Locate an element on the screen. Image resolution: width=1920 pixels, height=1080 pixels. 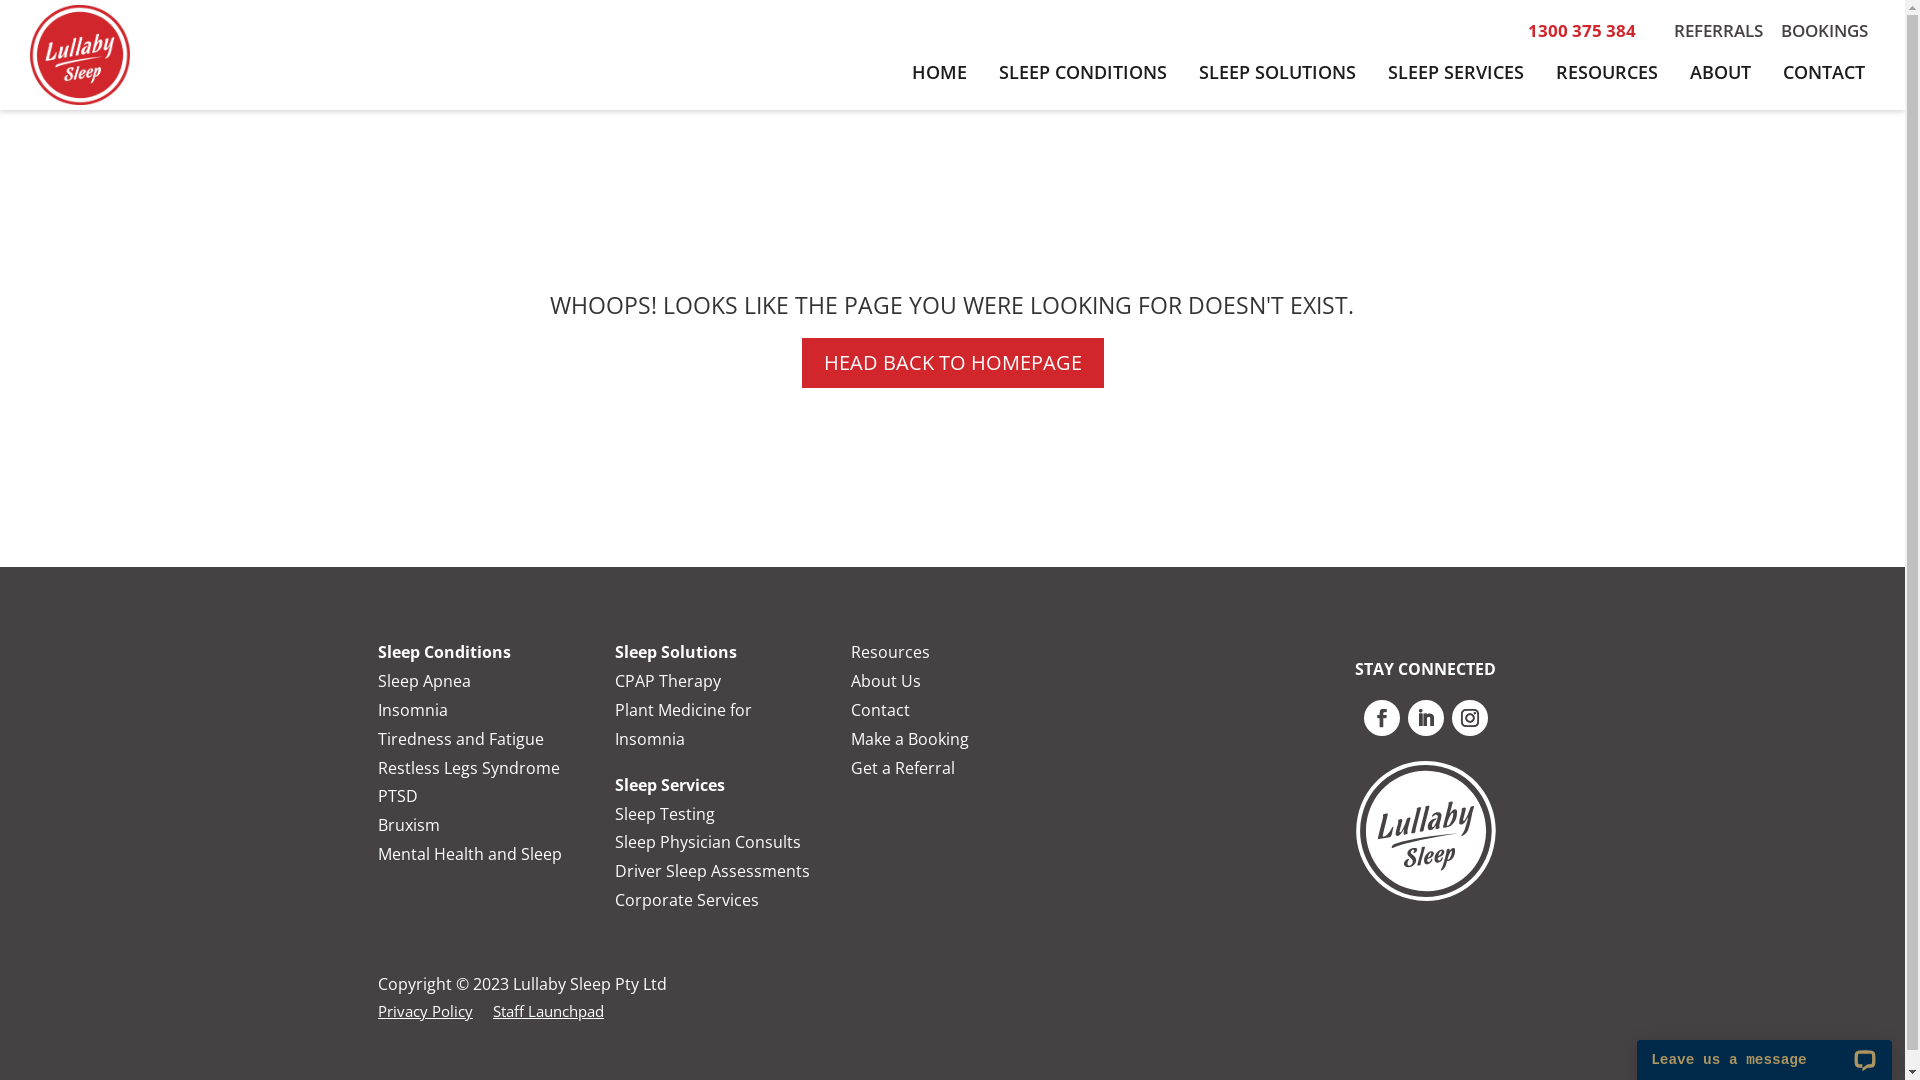
Follow on Instagram is located at coordinates (1470, 718).